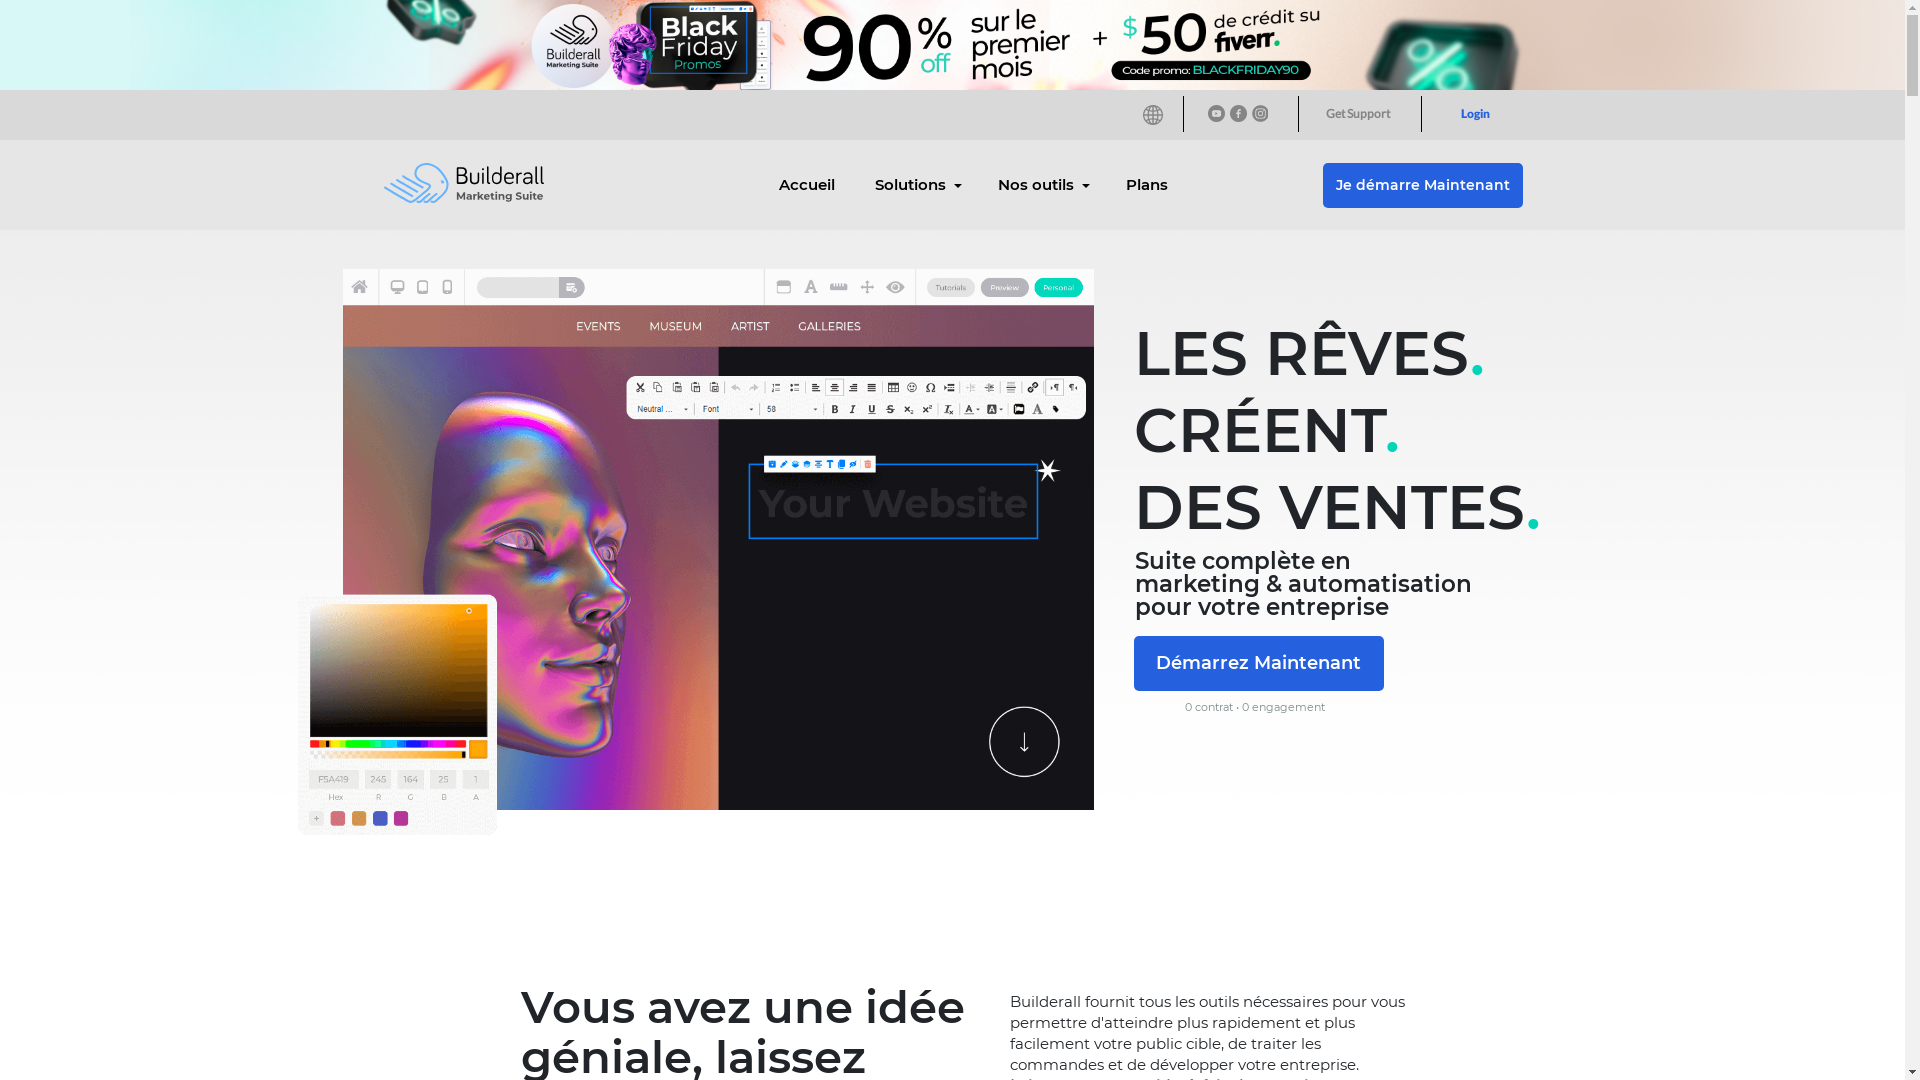 This screenshot has height=1080, width=1920. What do you see at coordinates (1358, 114) in the screenshot?
I see `Get Support` at bounding box center [1358, 114].